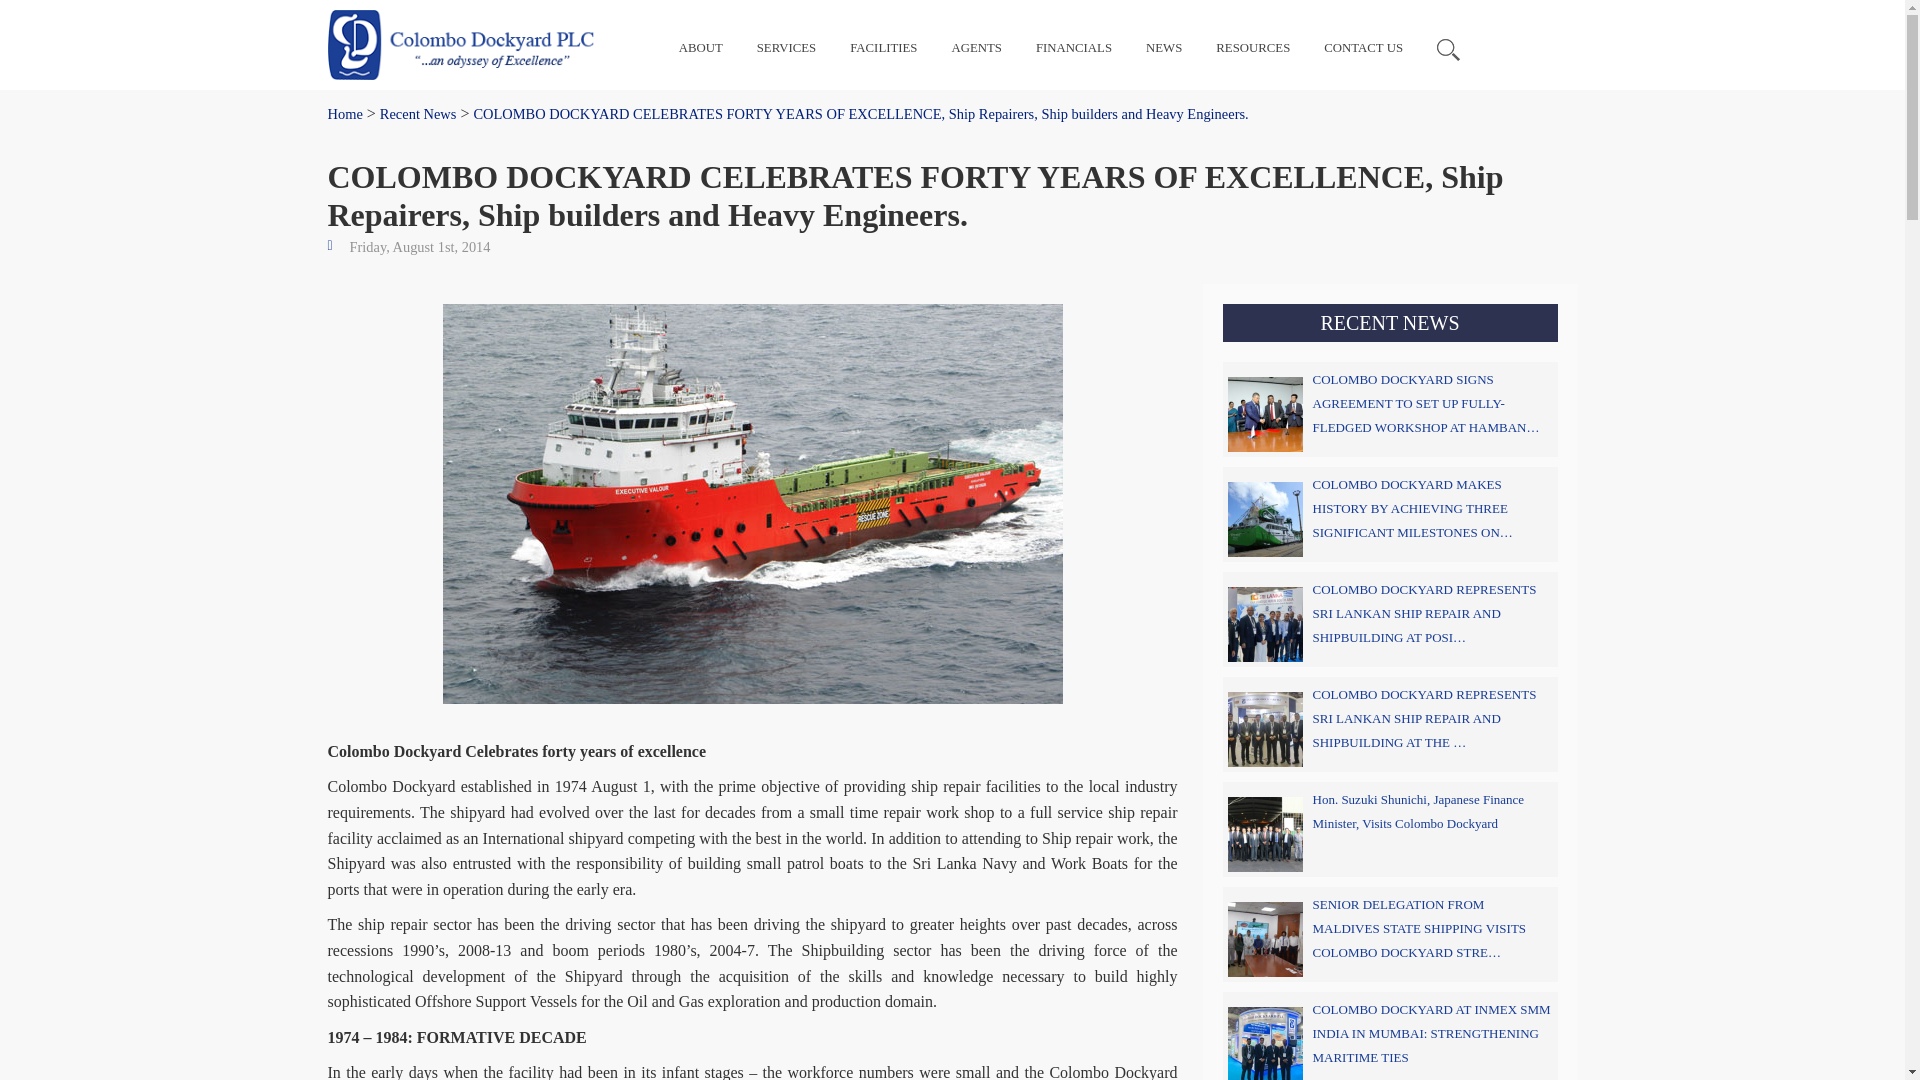  Describe the element at coordinates (884, 48) in the screenshot. I see `FACILITIES` at that location.